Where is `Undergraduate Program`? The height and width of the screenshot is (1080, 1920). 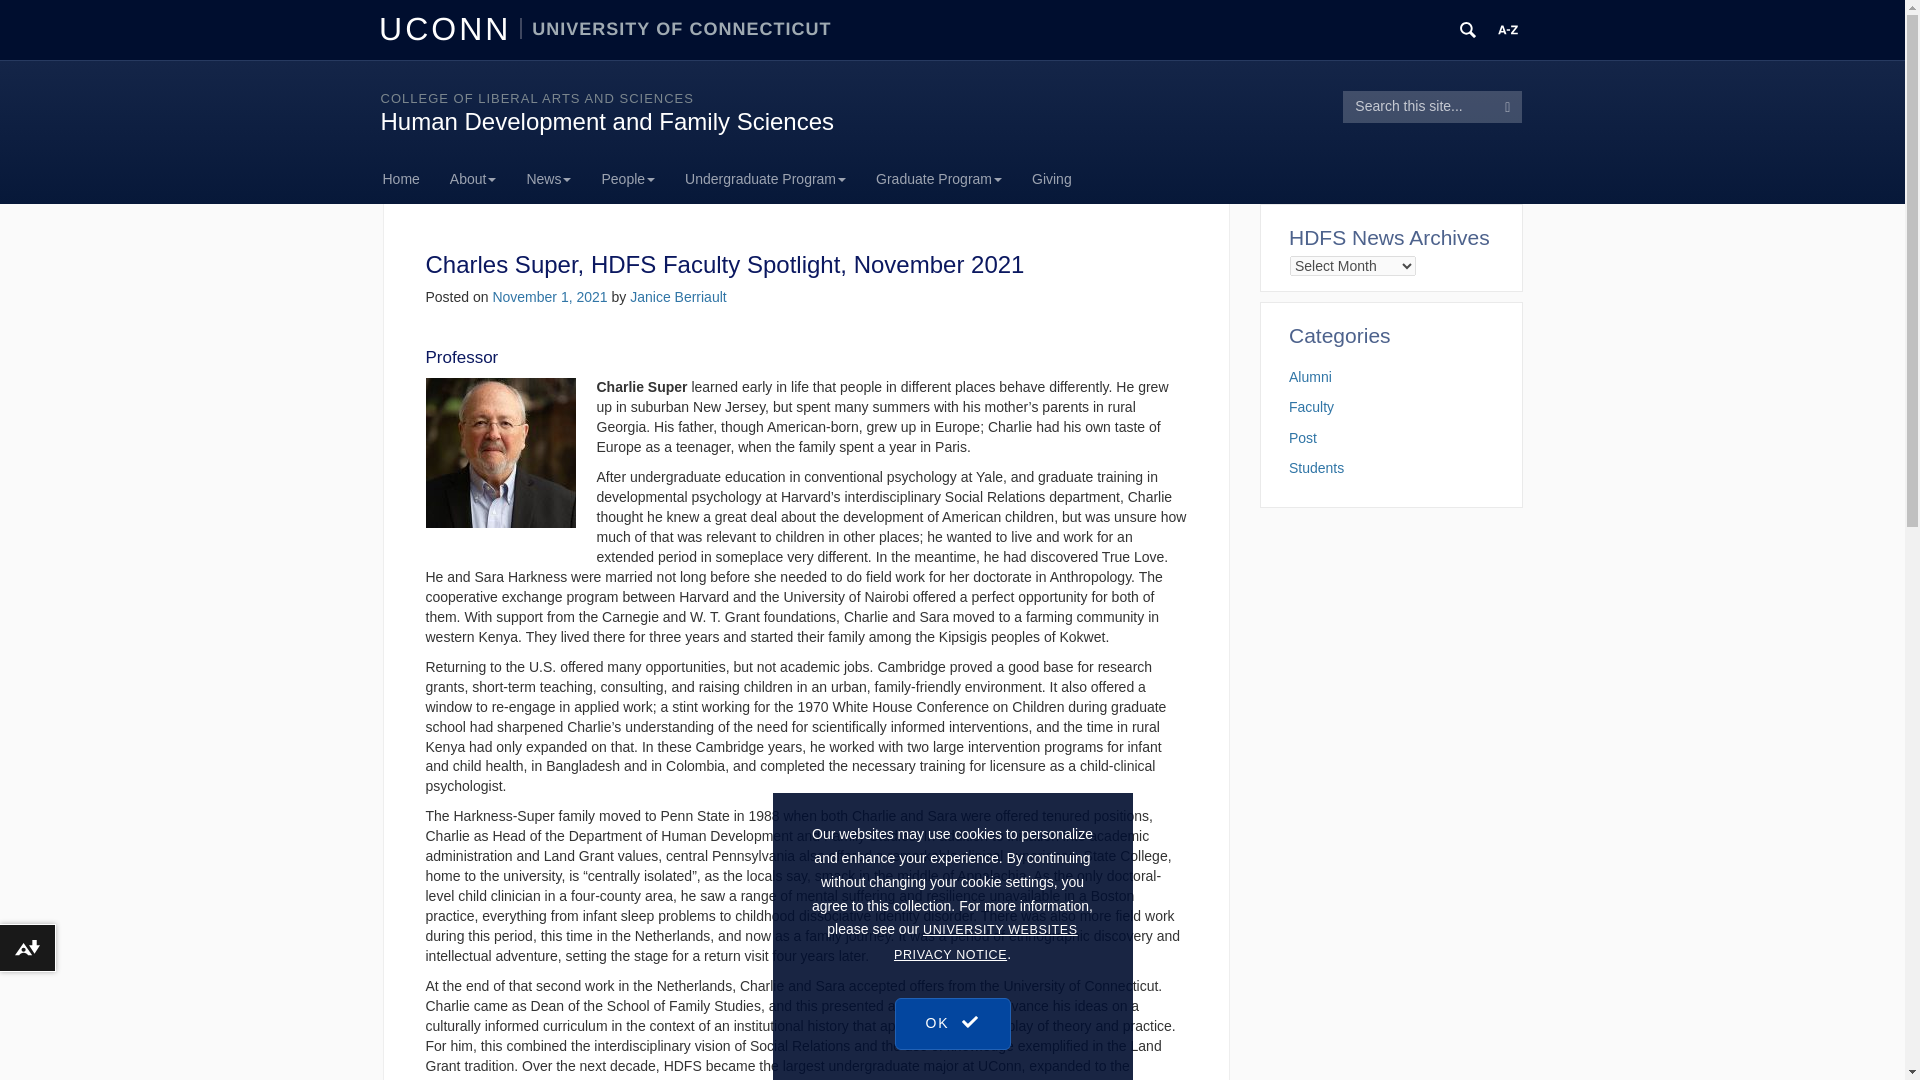
Undergraduate Program is located at coordinates (765, 179).